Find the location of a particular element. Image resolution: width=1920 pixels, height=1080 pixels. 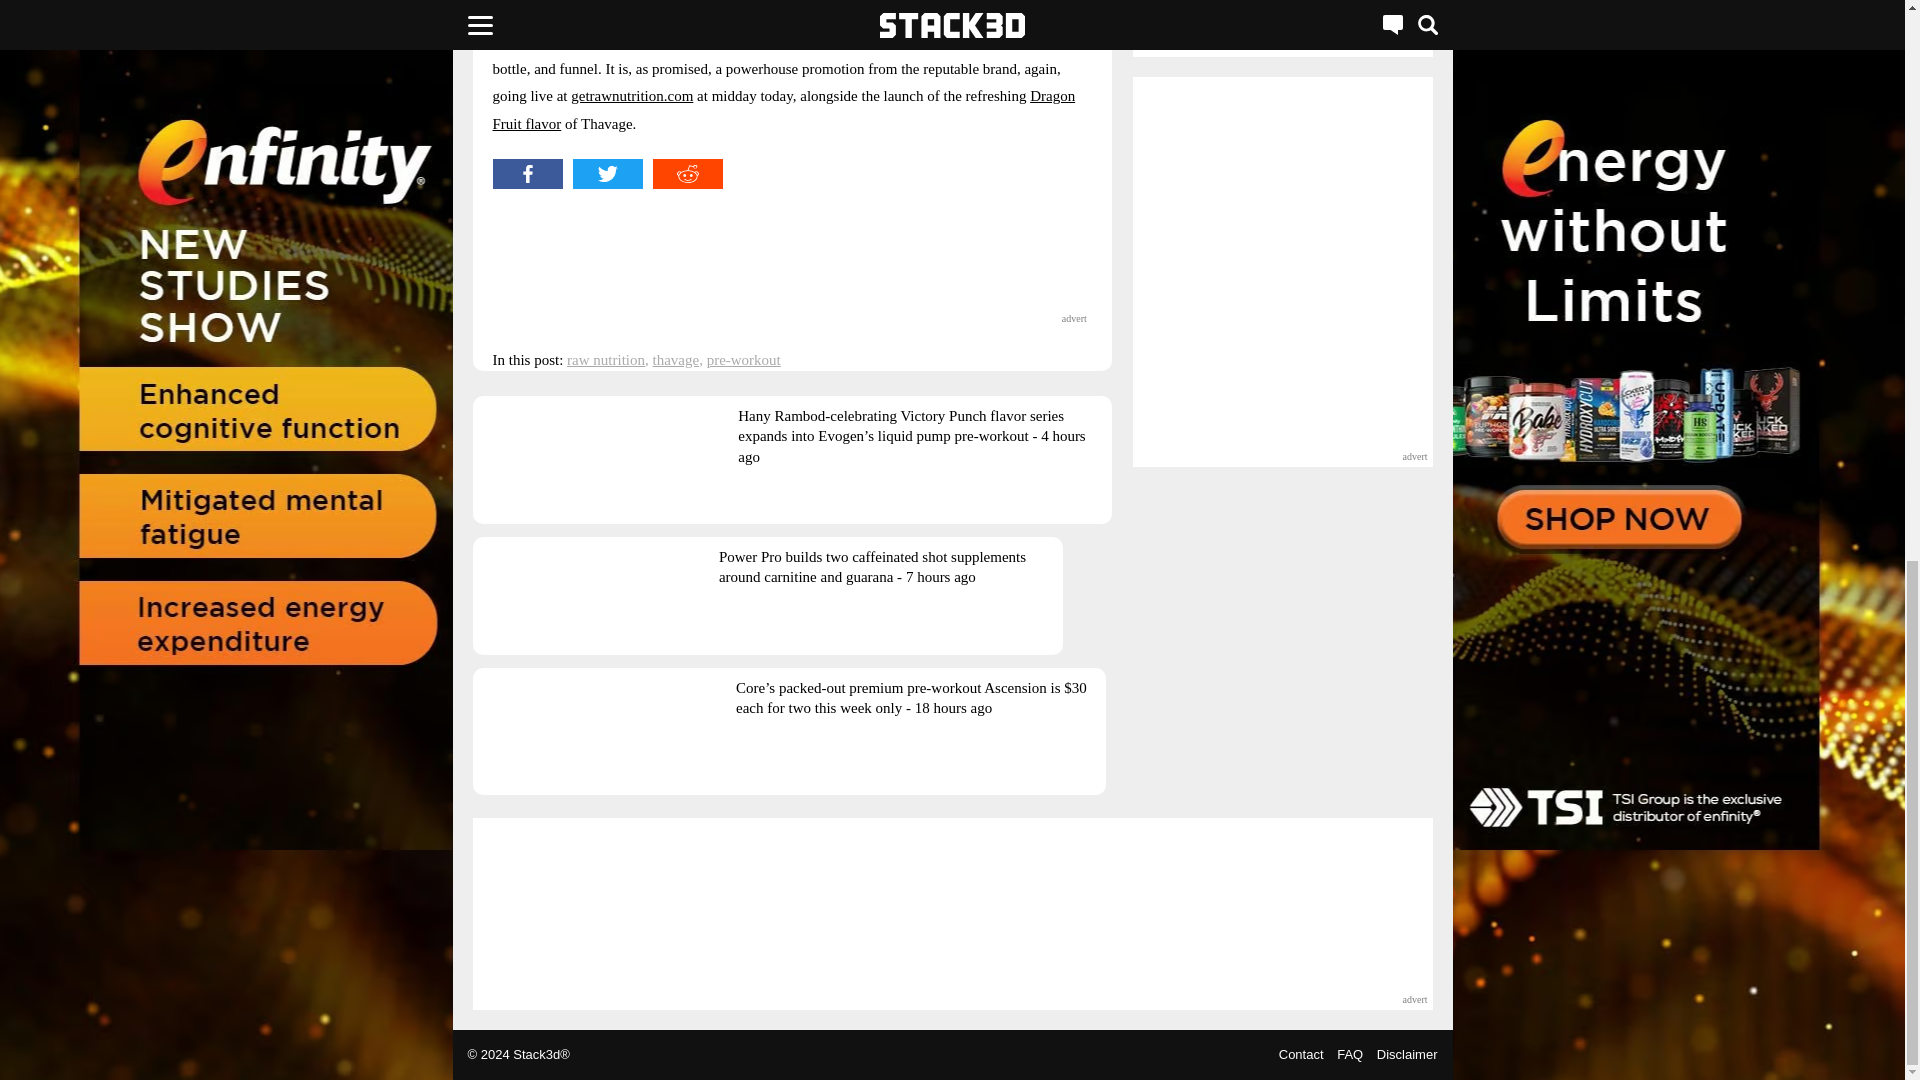

raw nutrition is located at coordinates (606, 360).